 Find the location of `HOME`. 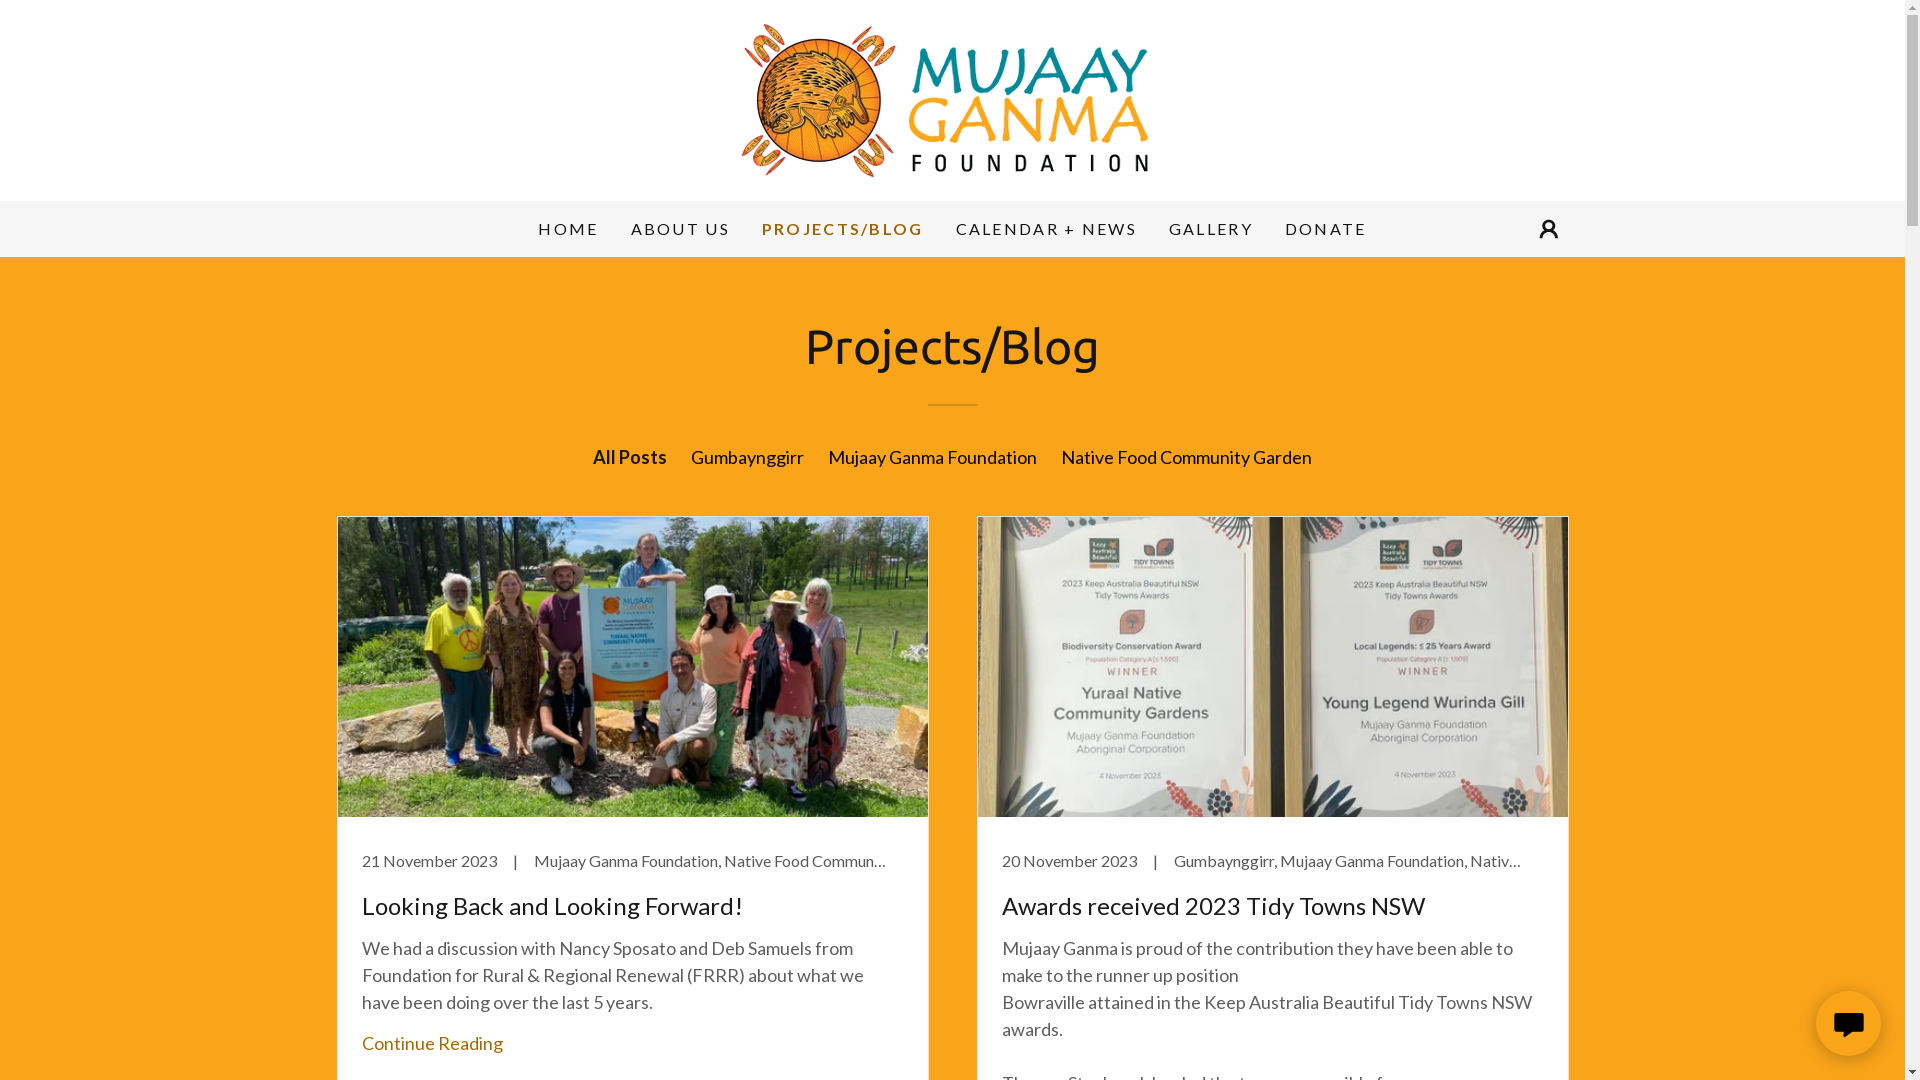

HOME is located at coordinates (568, 229).